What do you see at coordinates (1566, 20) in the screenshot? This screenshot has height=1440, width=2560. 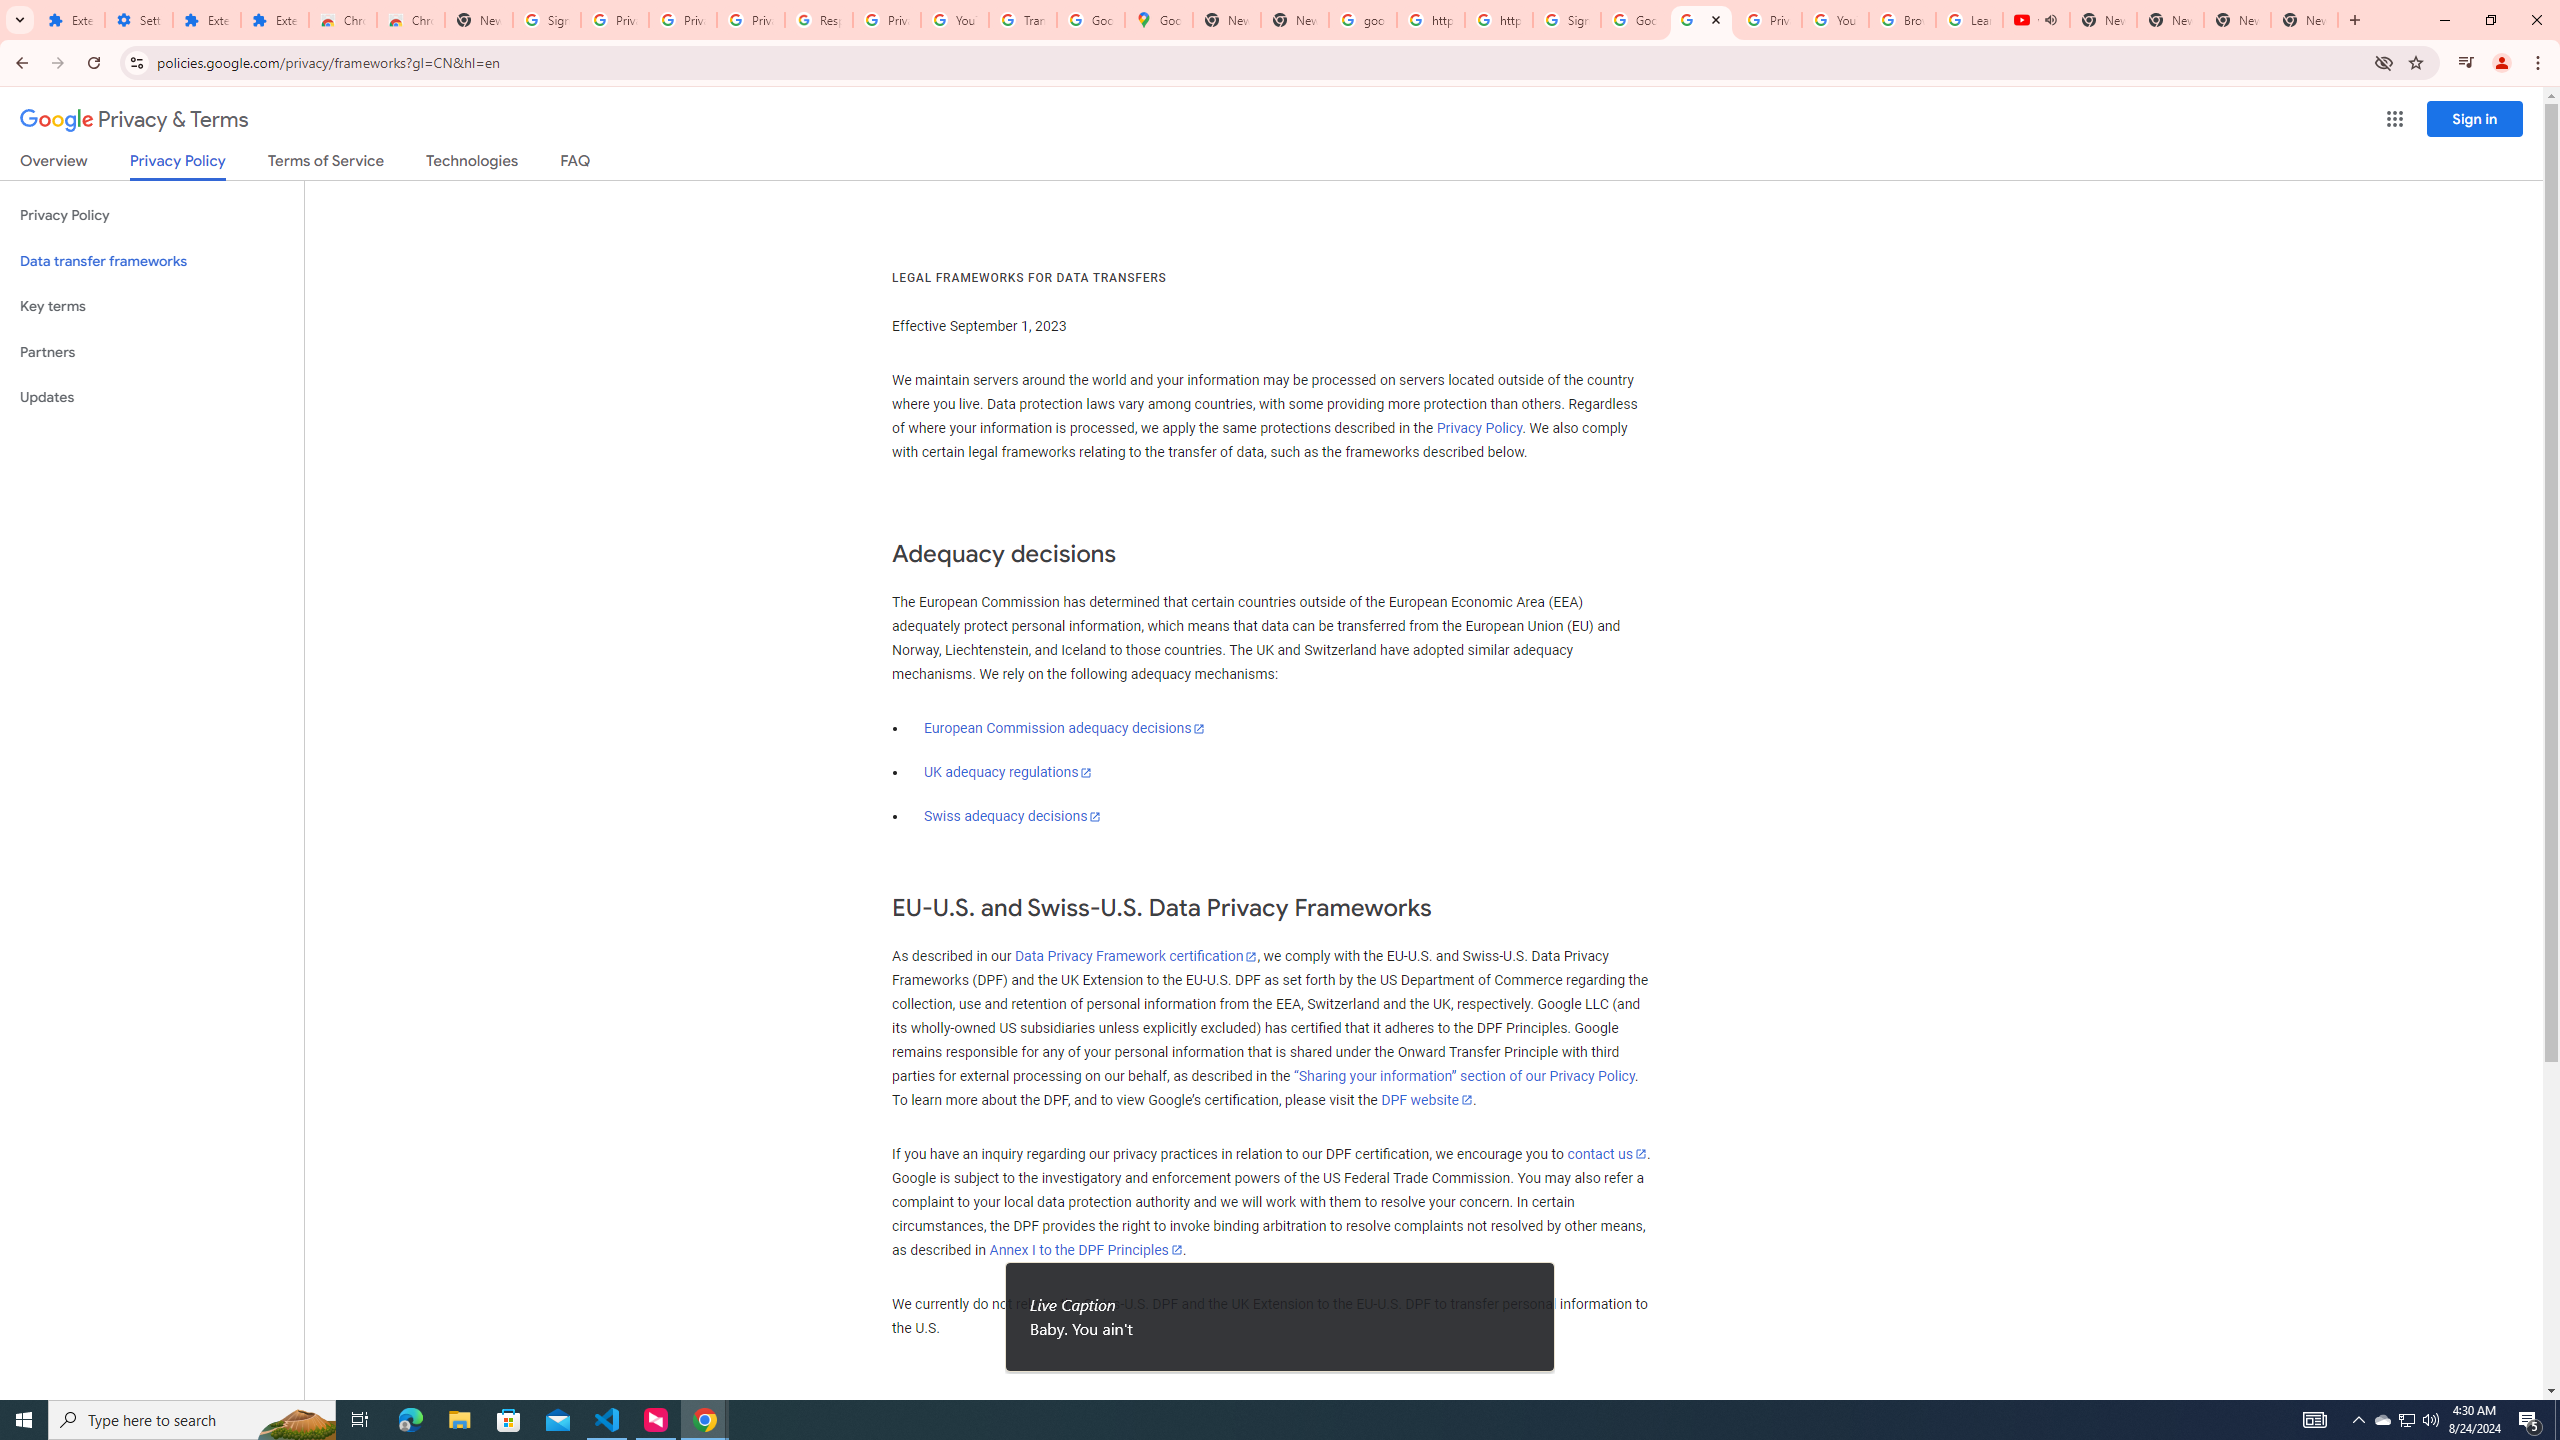 I see `Sign in - Google Accounts` at bounding box center [1566, 20].